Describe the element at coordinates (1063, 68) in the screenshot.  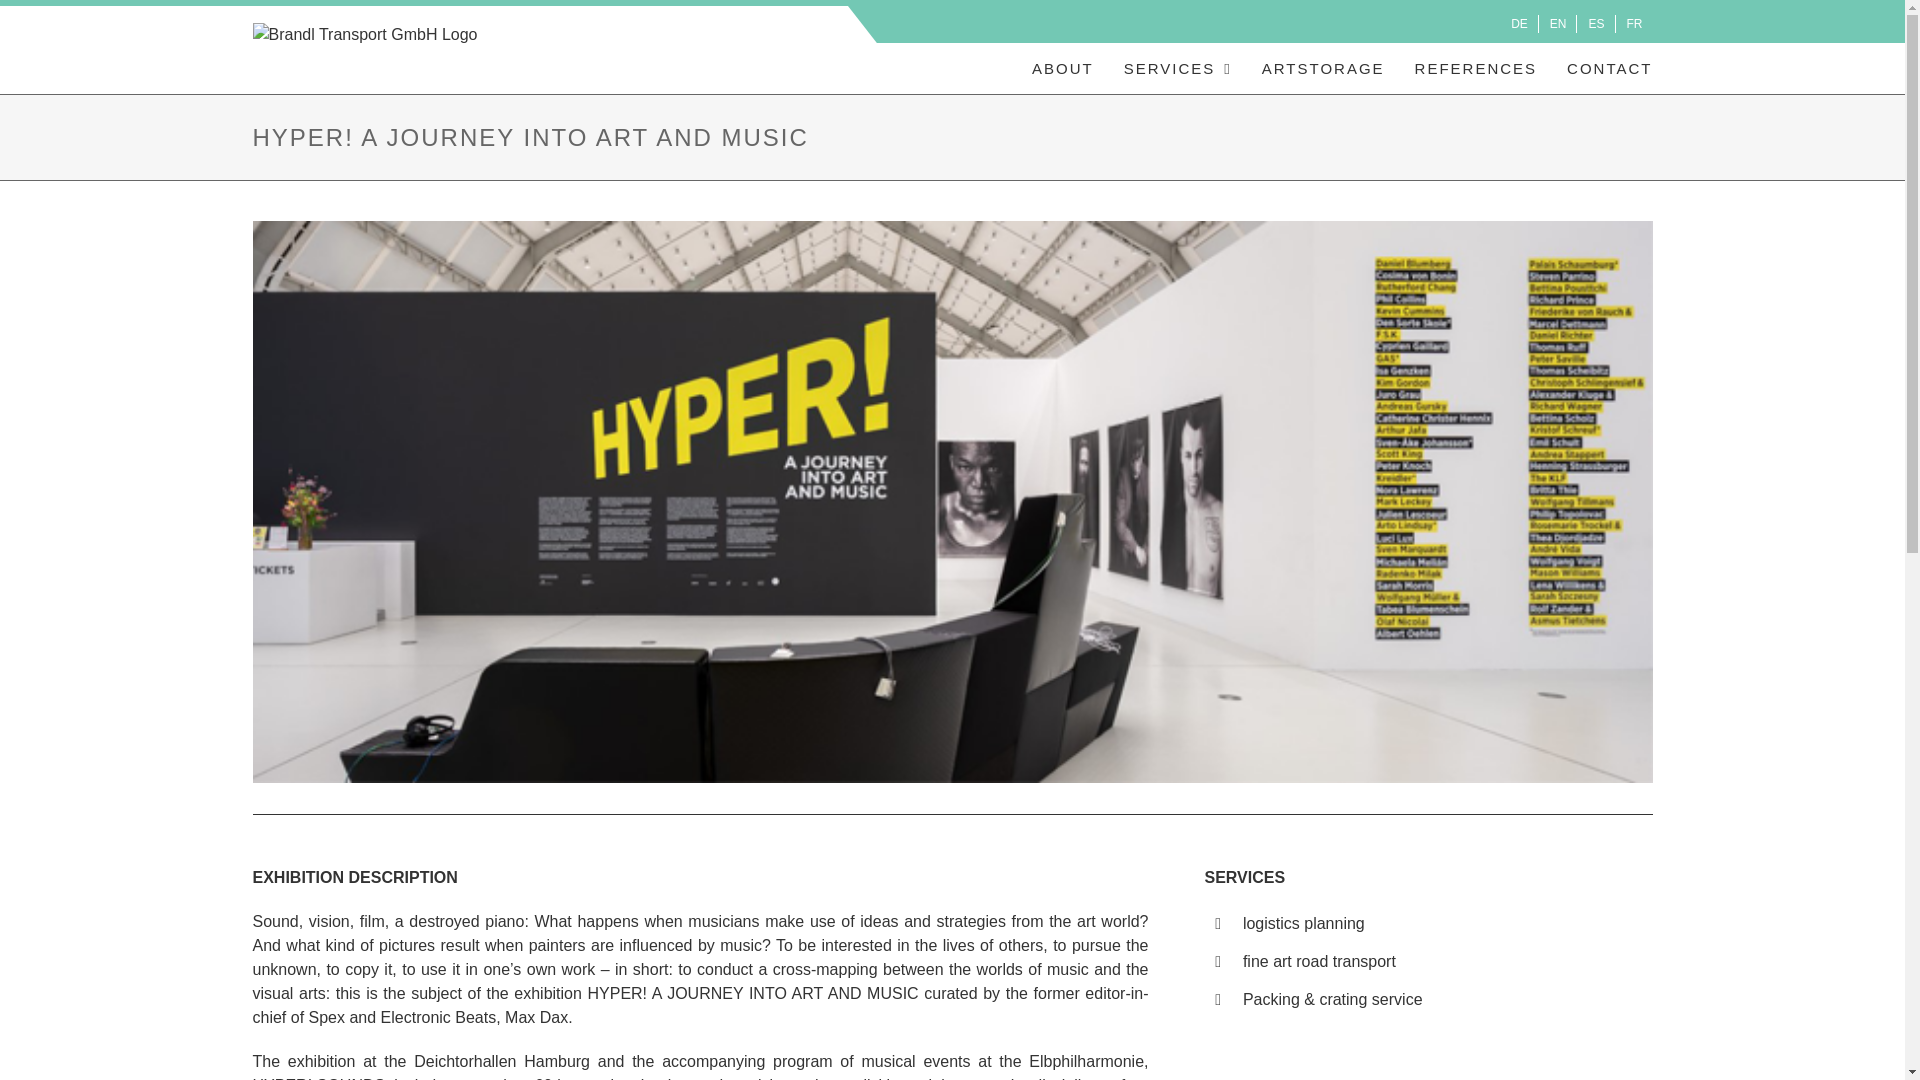
I see `ABOUT` at that location.